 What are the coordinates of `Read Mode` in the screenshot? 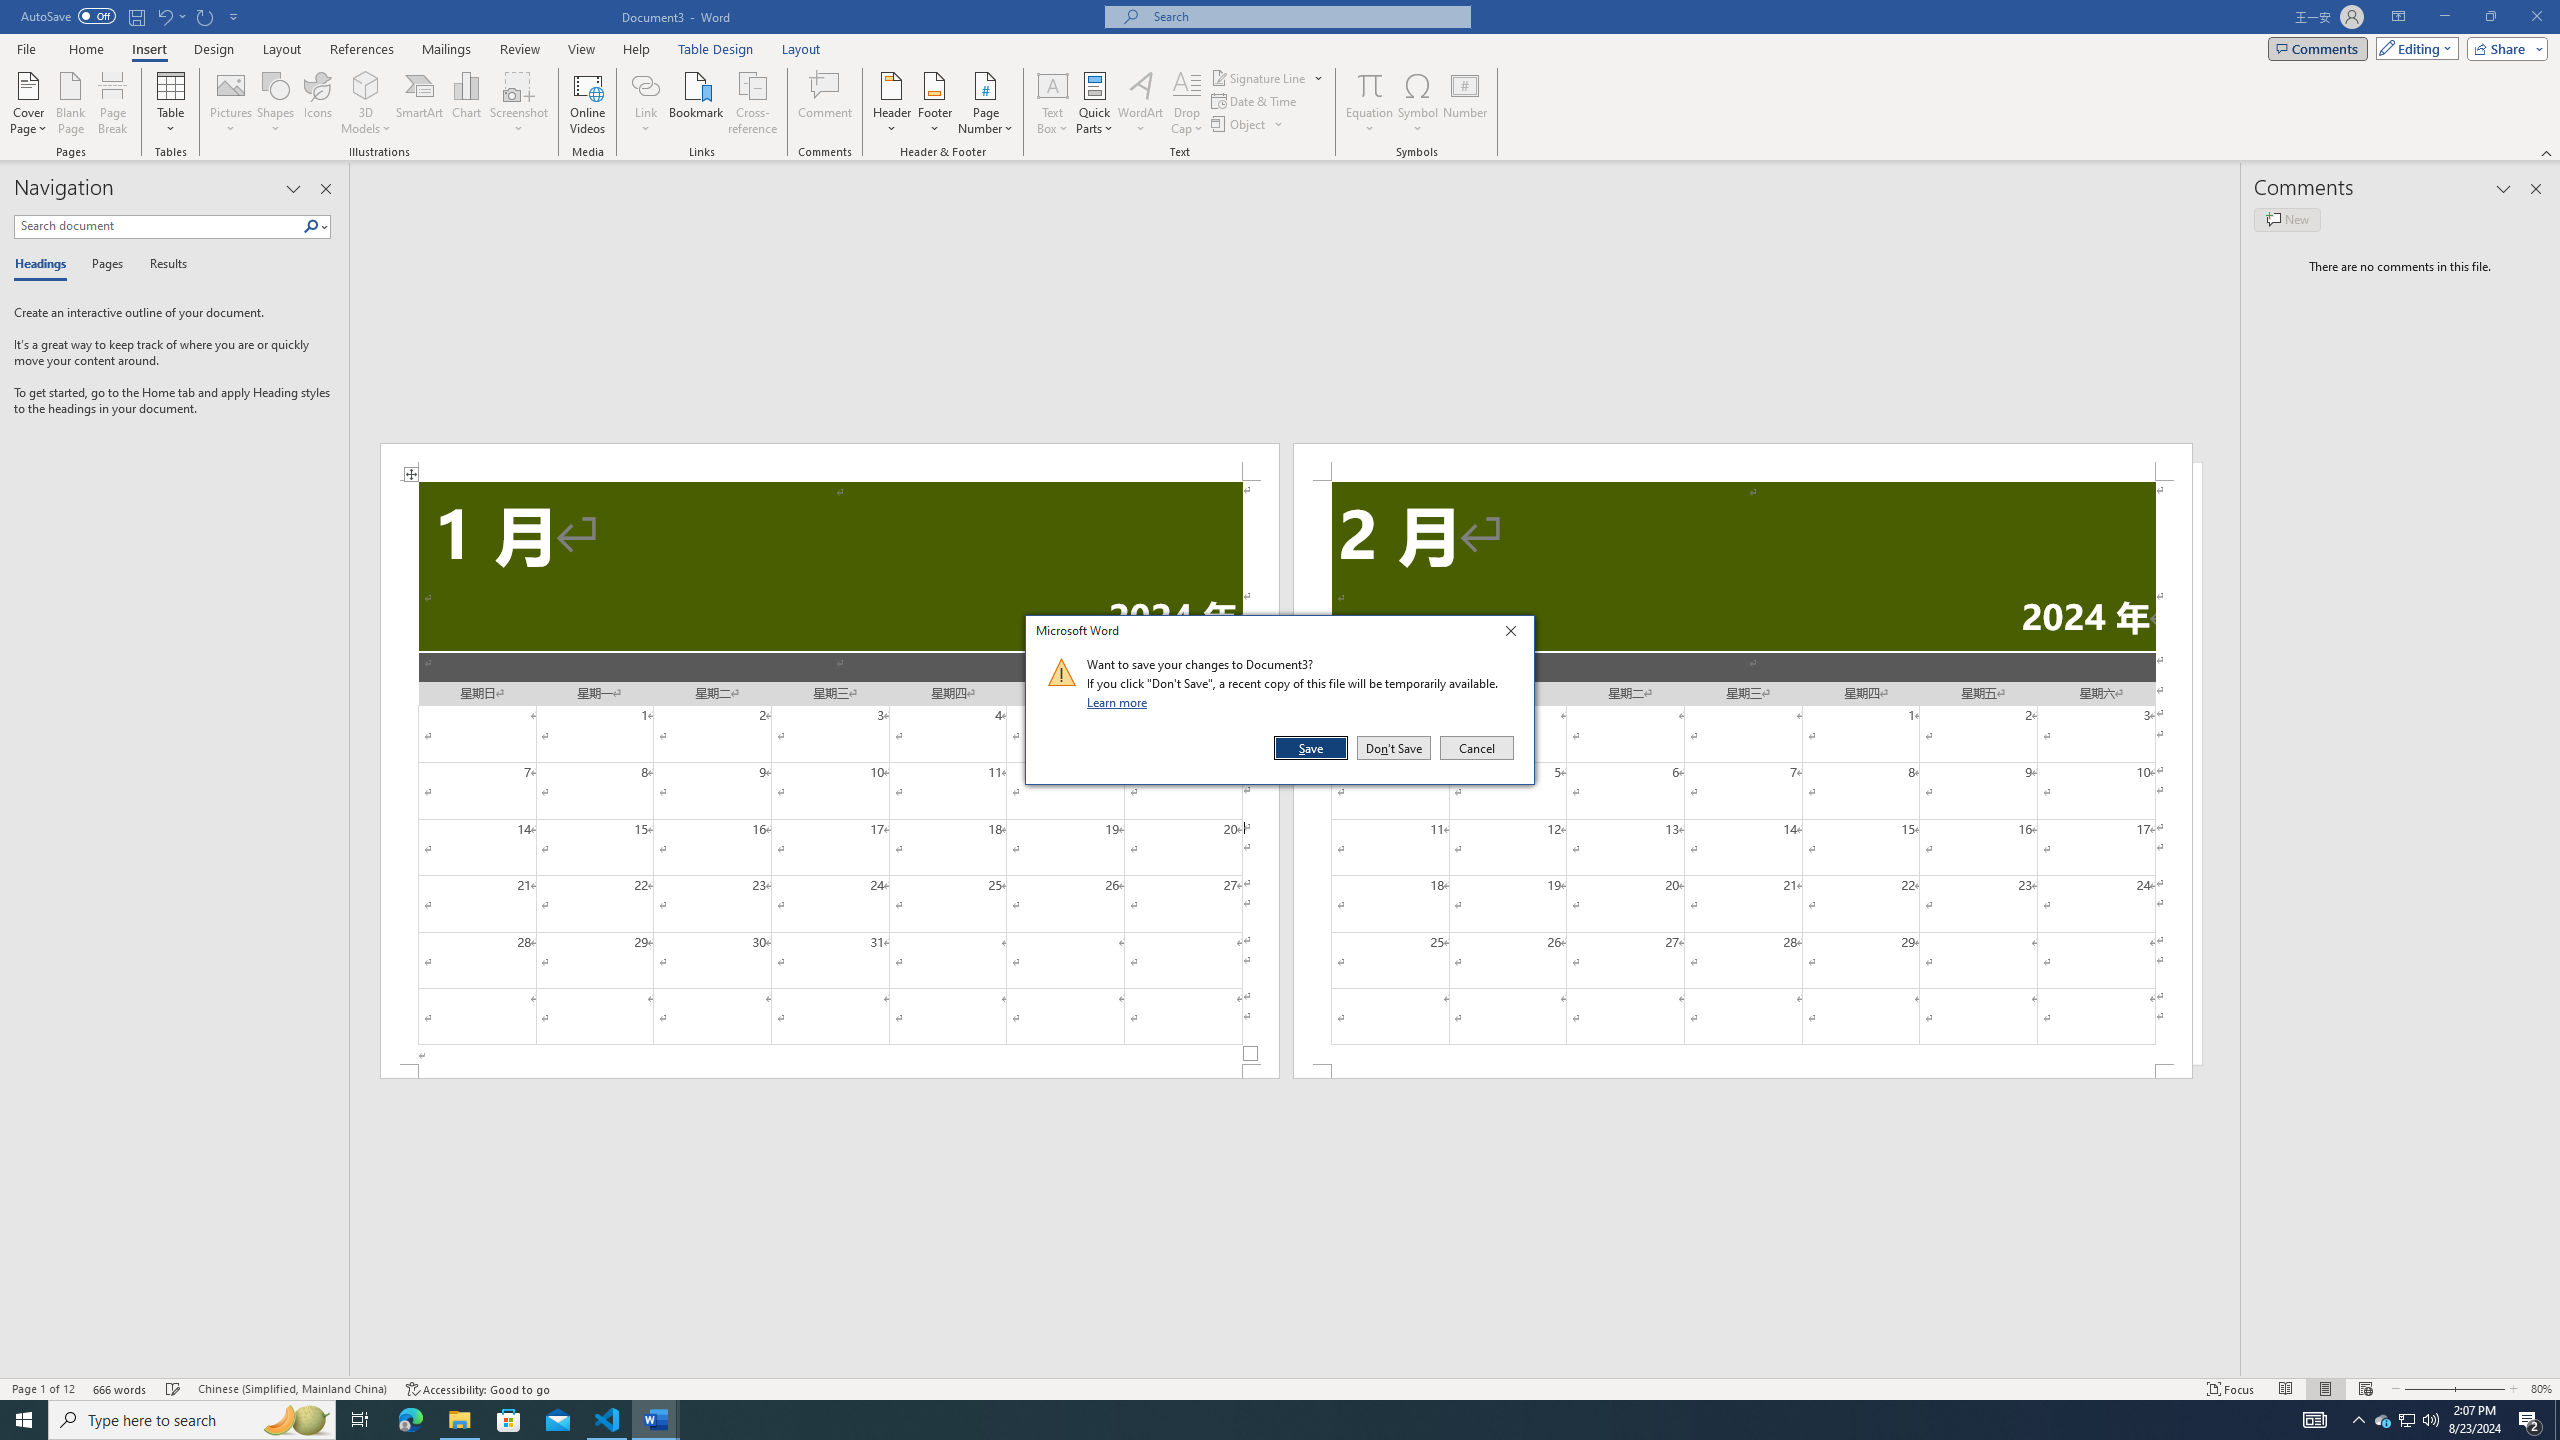 It's located at (2286, 1389).